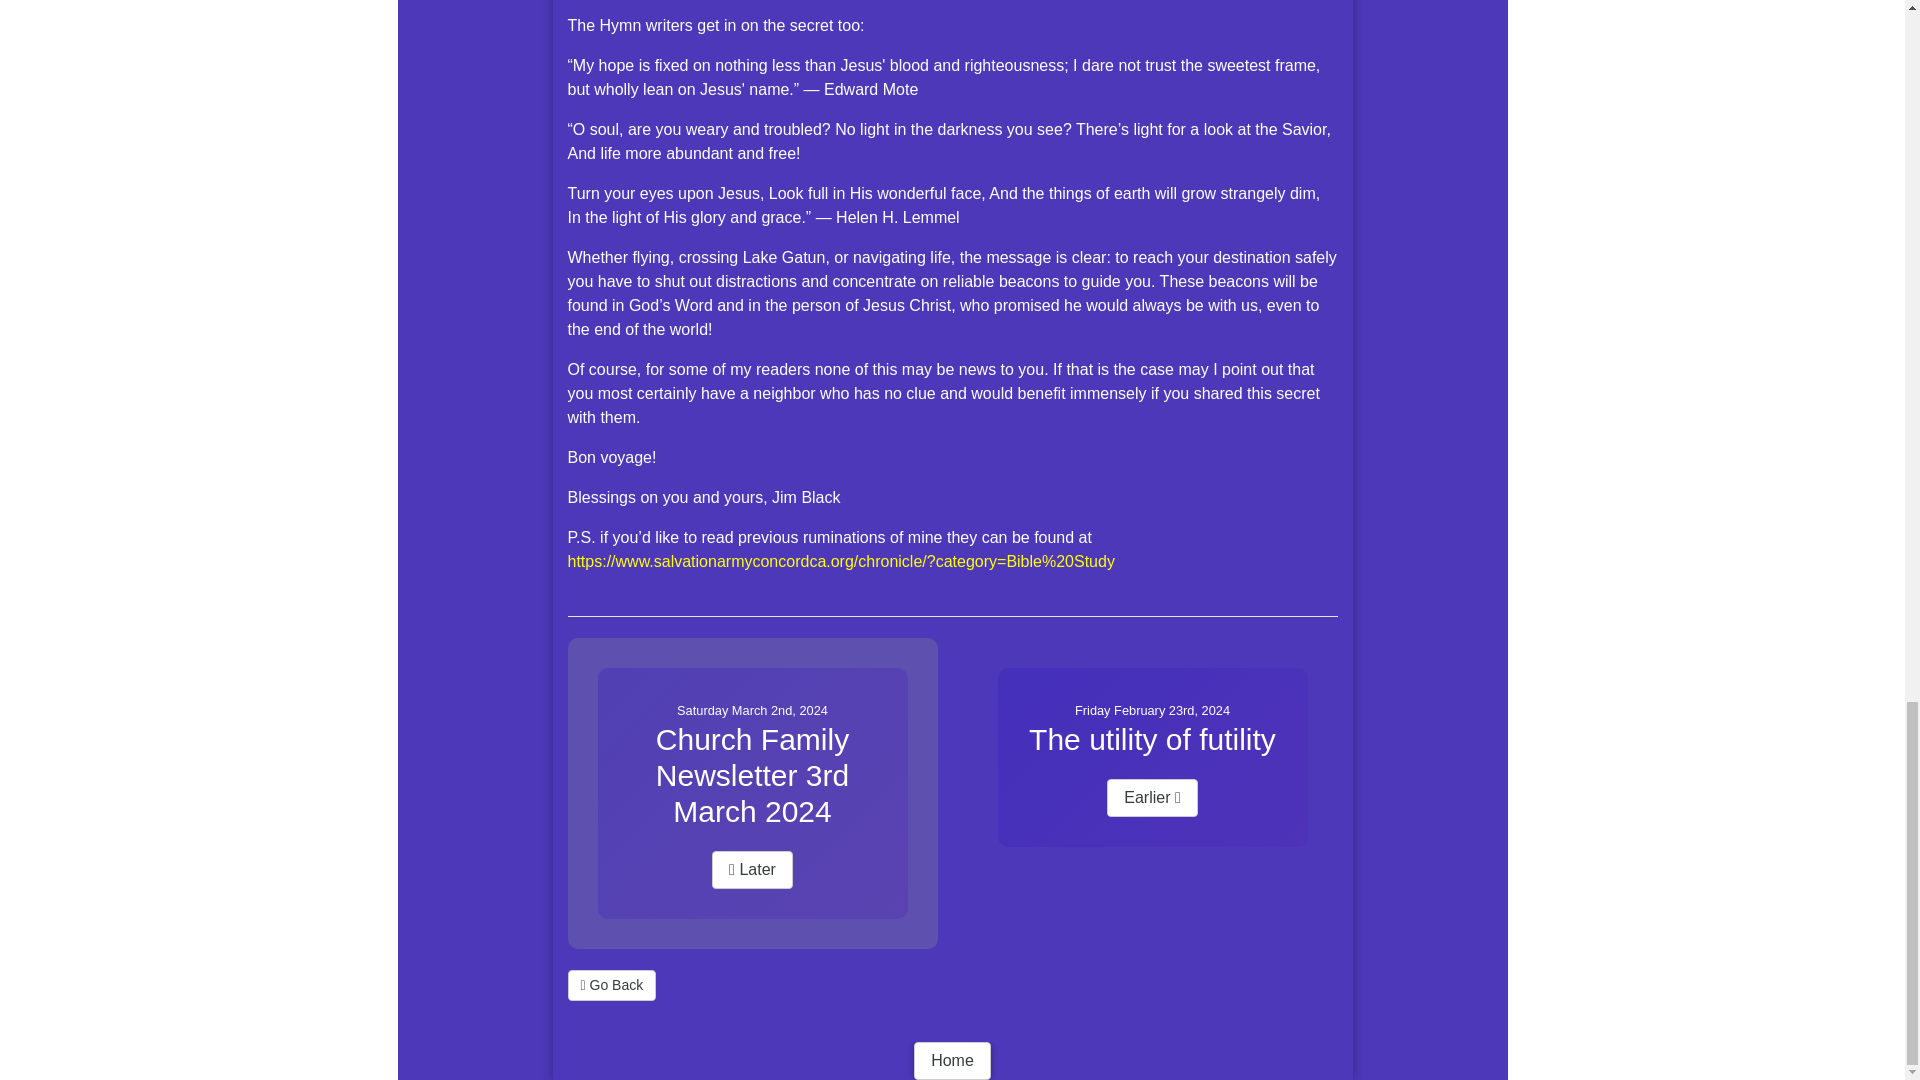 The height and width of the screenshot is (1080, 1920). I want to click on Later, so click(752, 870).